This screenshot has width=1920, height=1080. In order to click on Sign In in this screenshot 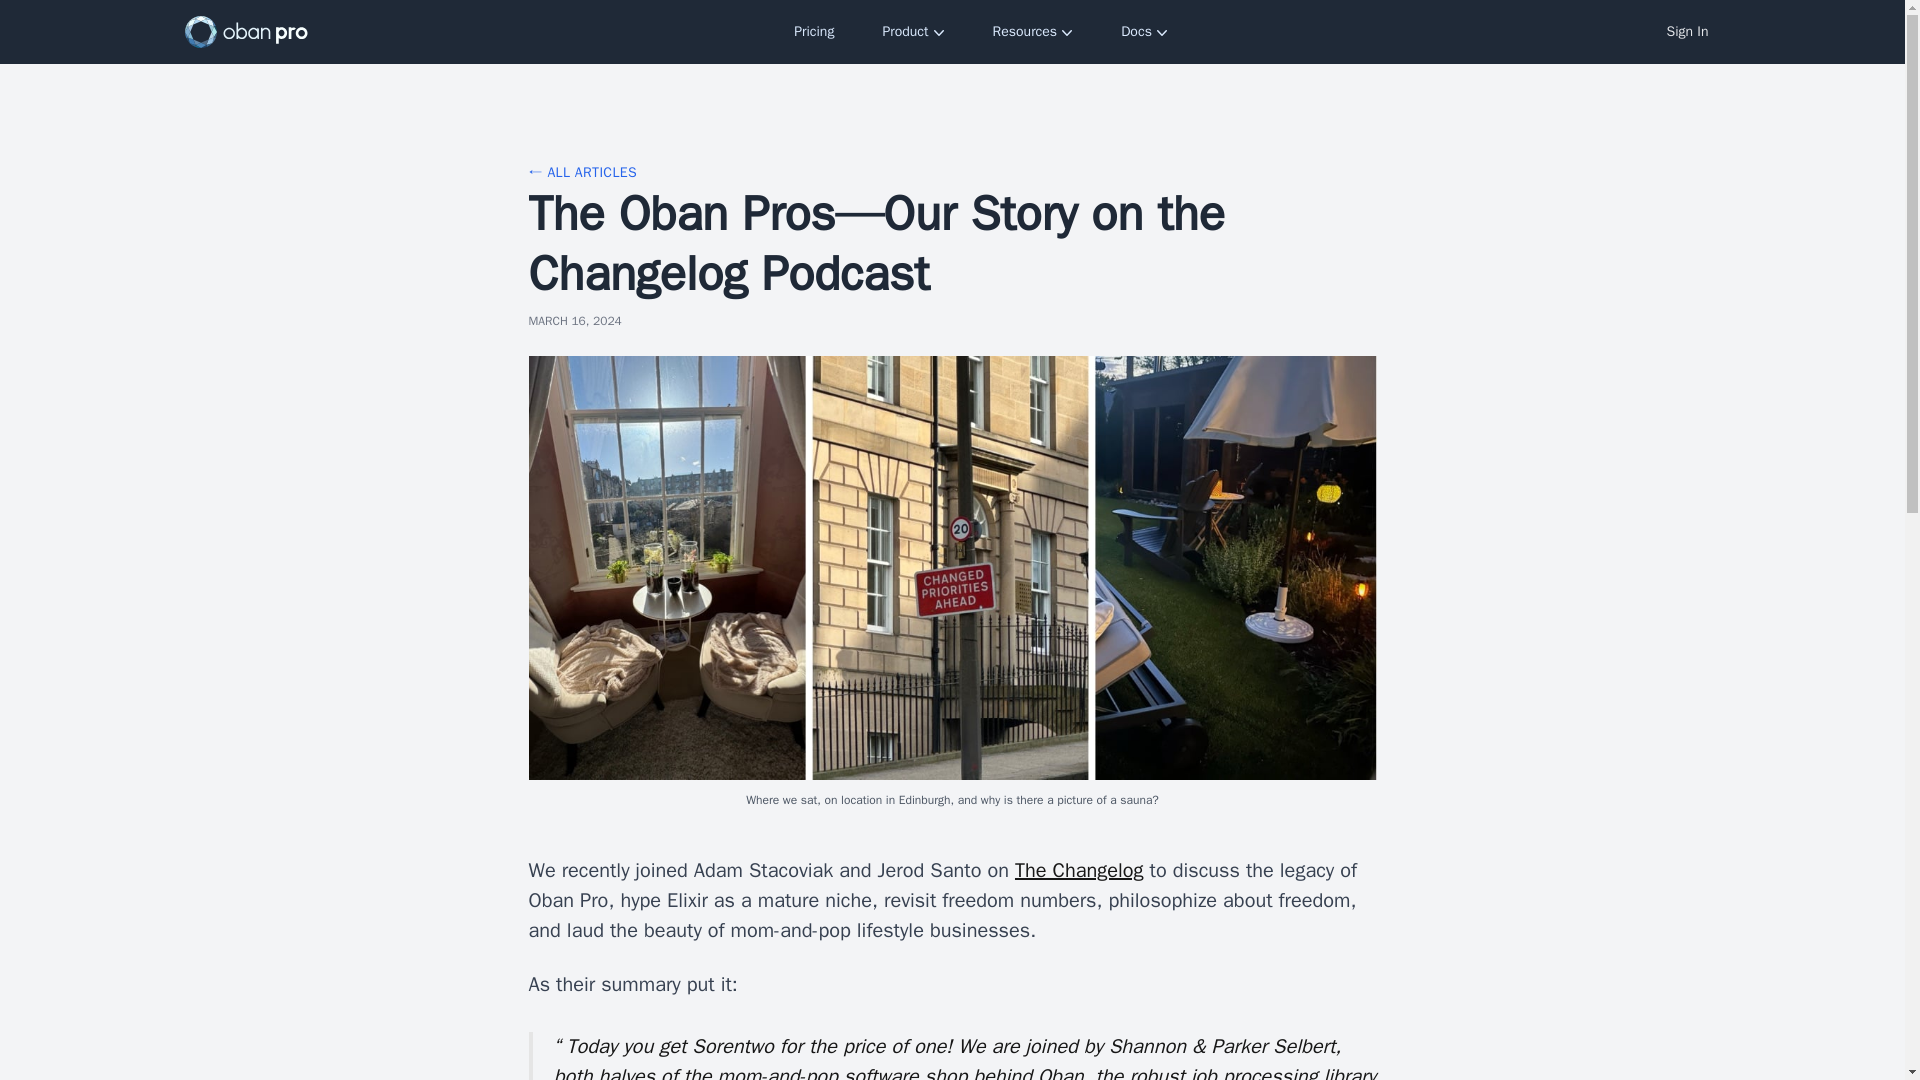, I will do `click(1688, 32)`.